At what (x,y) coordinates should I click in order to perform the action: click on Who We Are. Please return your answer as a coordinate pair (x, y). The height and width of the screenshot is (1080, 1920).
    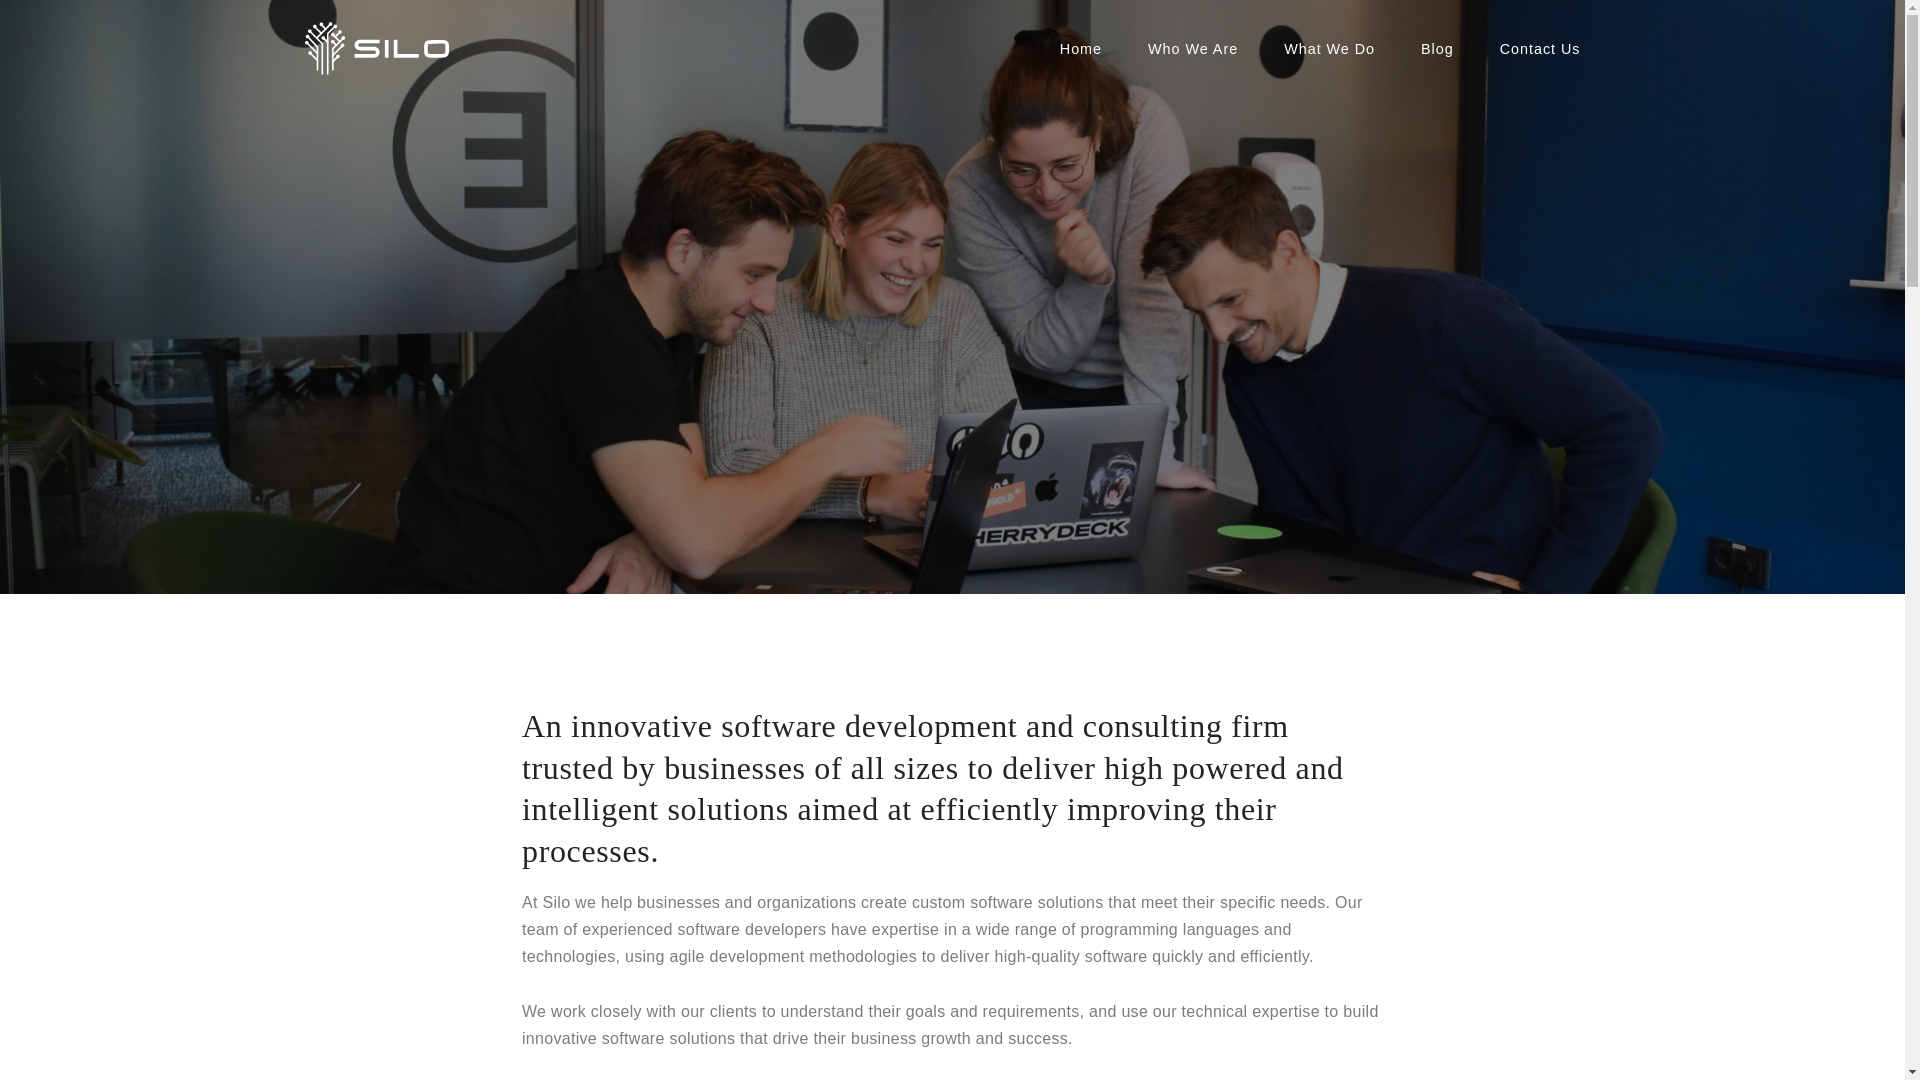
    Looking at the image, I should click on (1193, 49).